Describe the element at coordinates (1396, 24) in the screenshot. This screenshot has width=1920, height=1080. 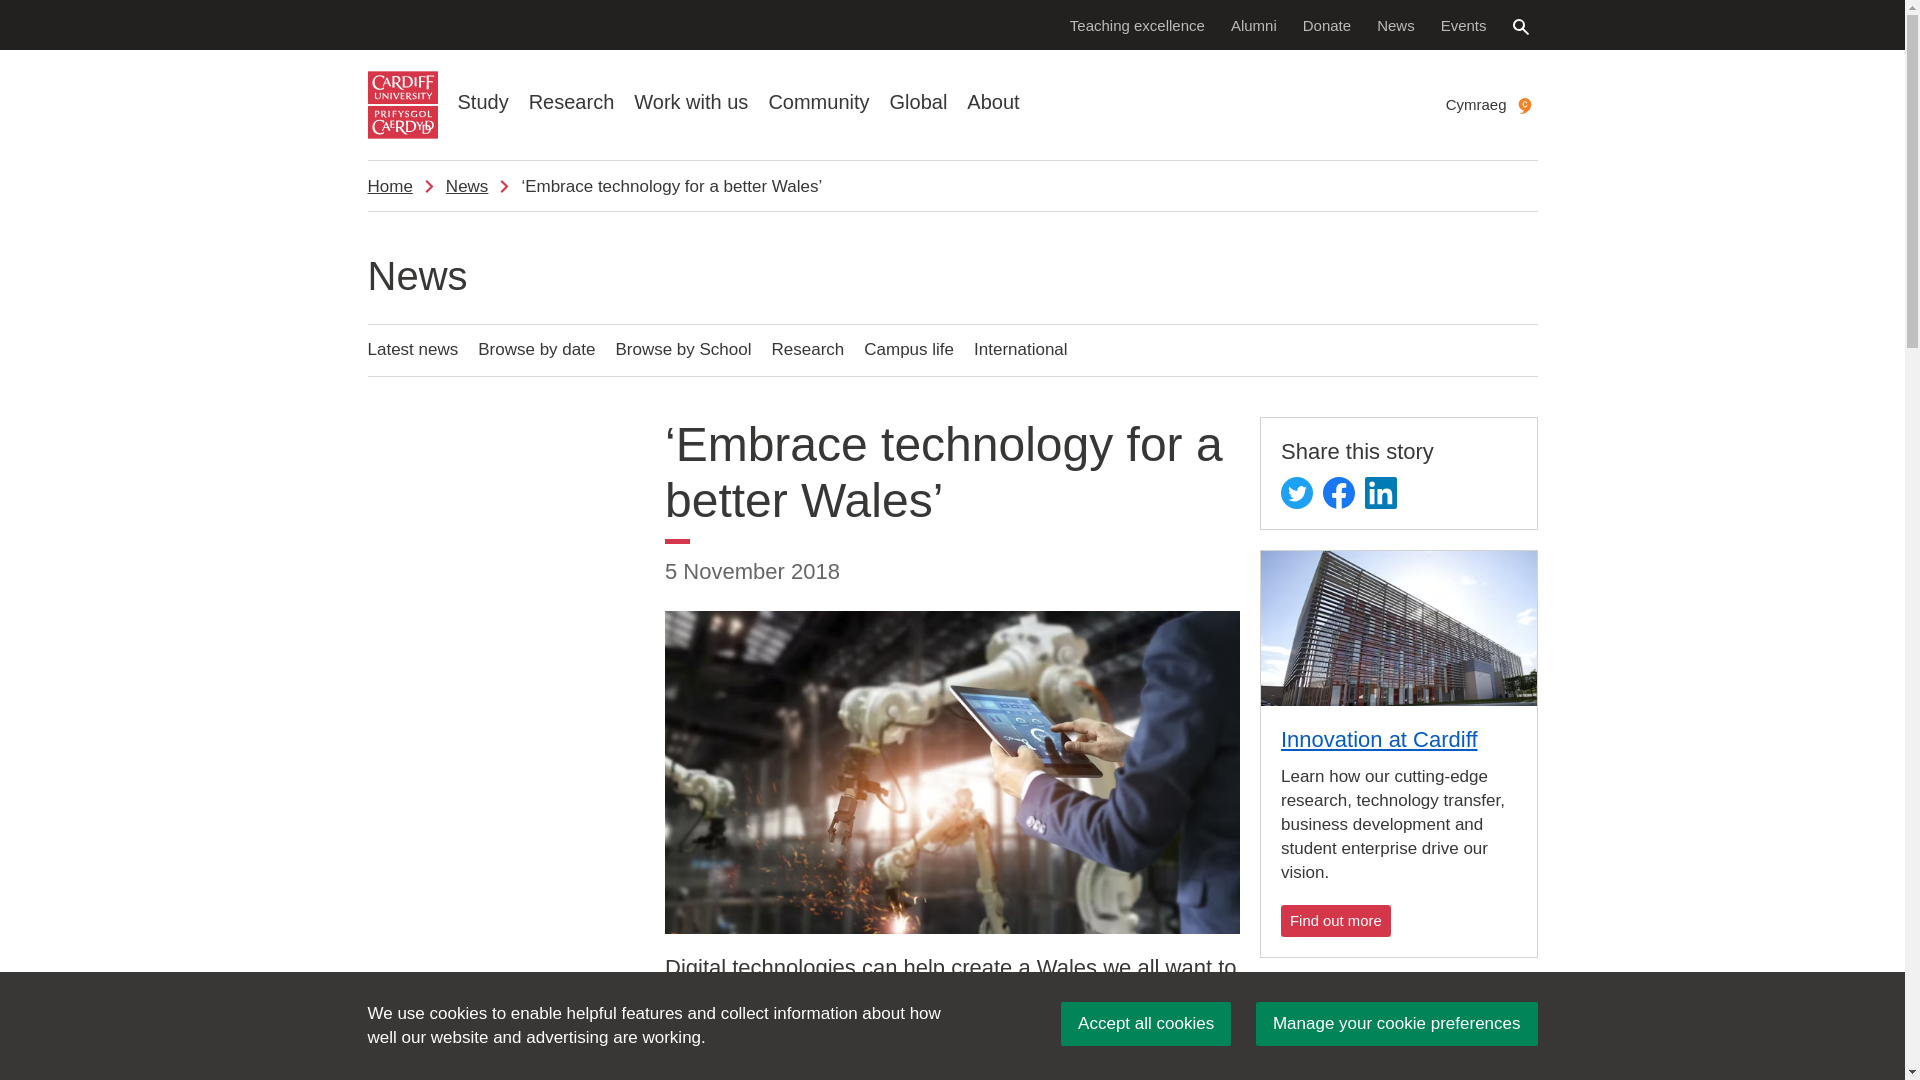
I see `News` at that location.